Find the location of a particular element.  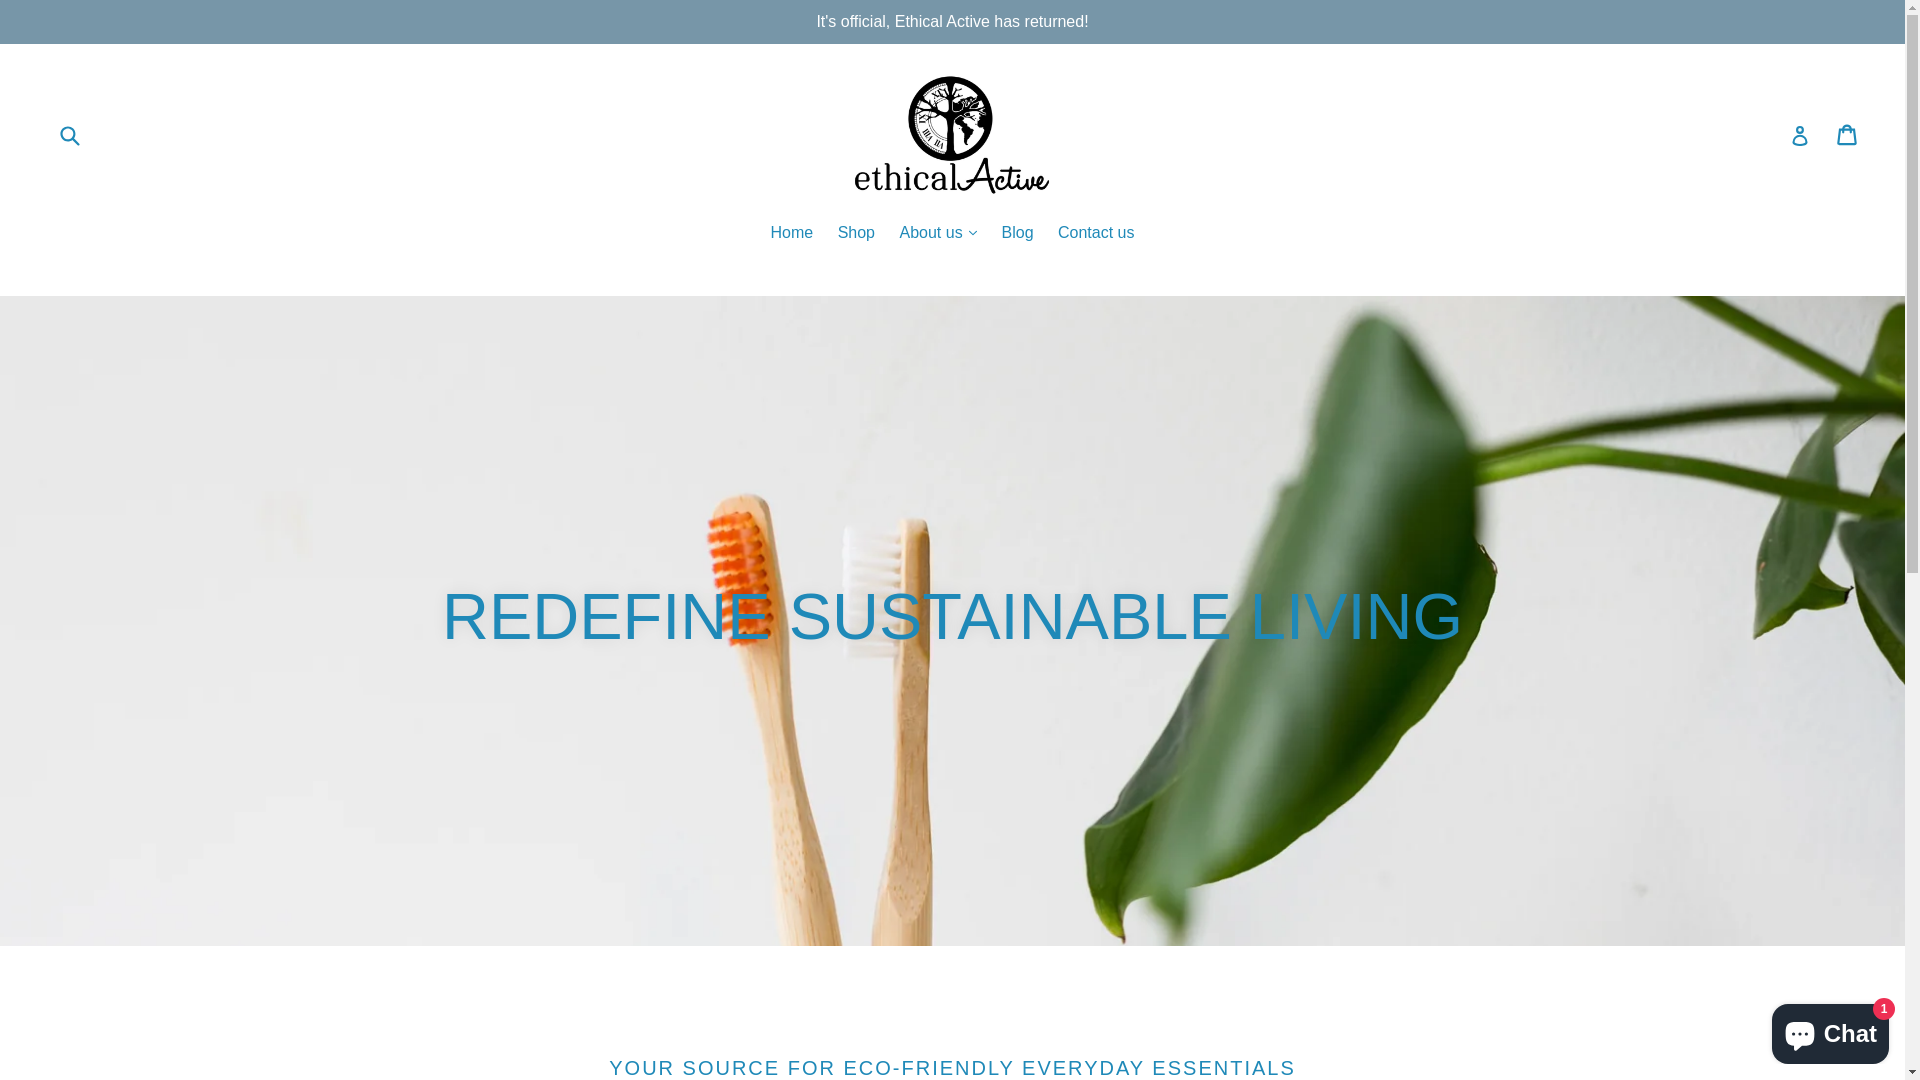

Home is located at coordinates (792, 234).